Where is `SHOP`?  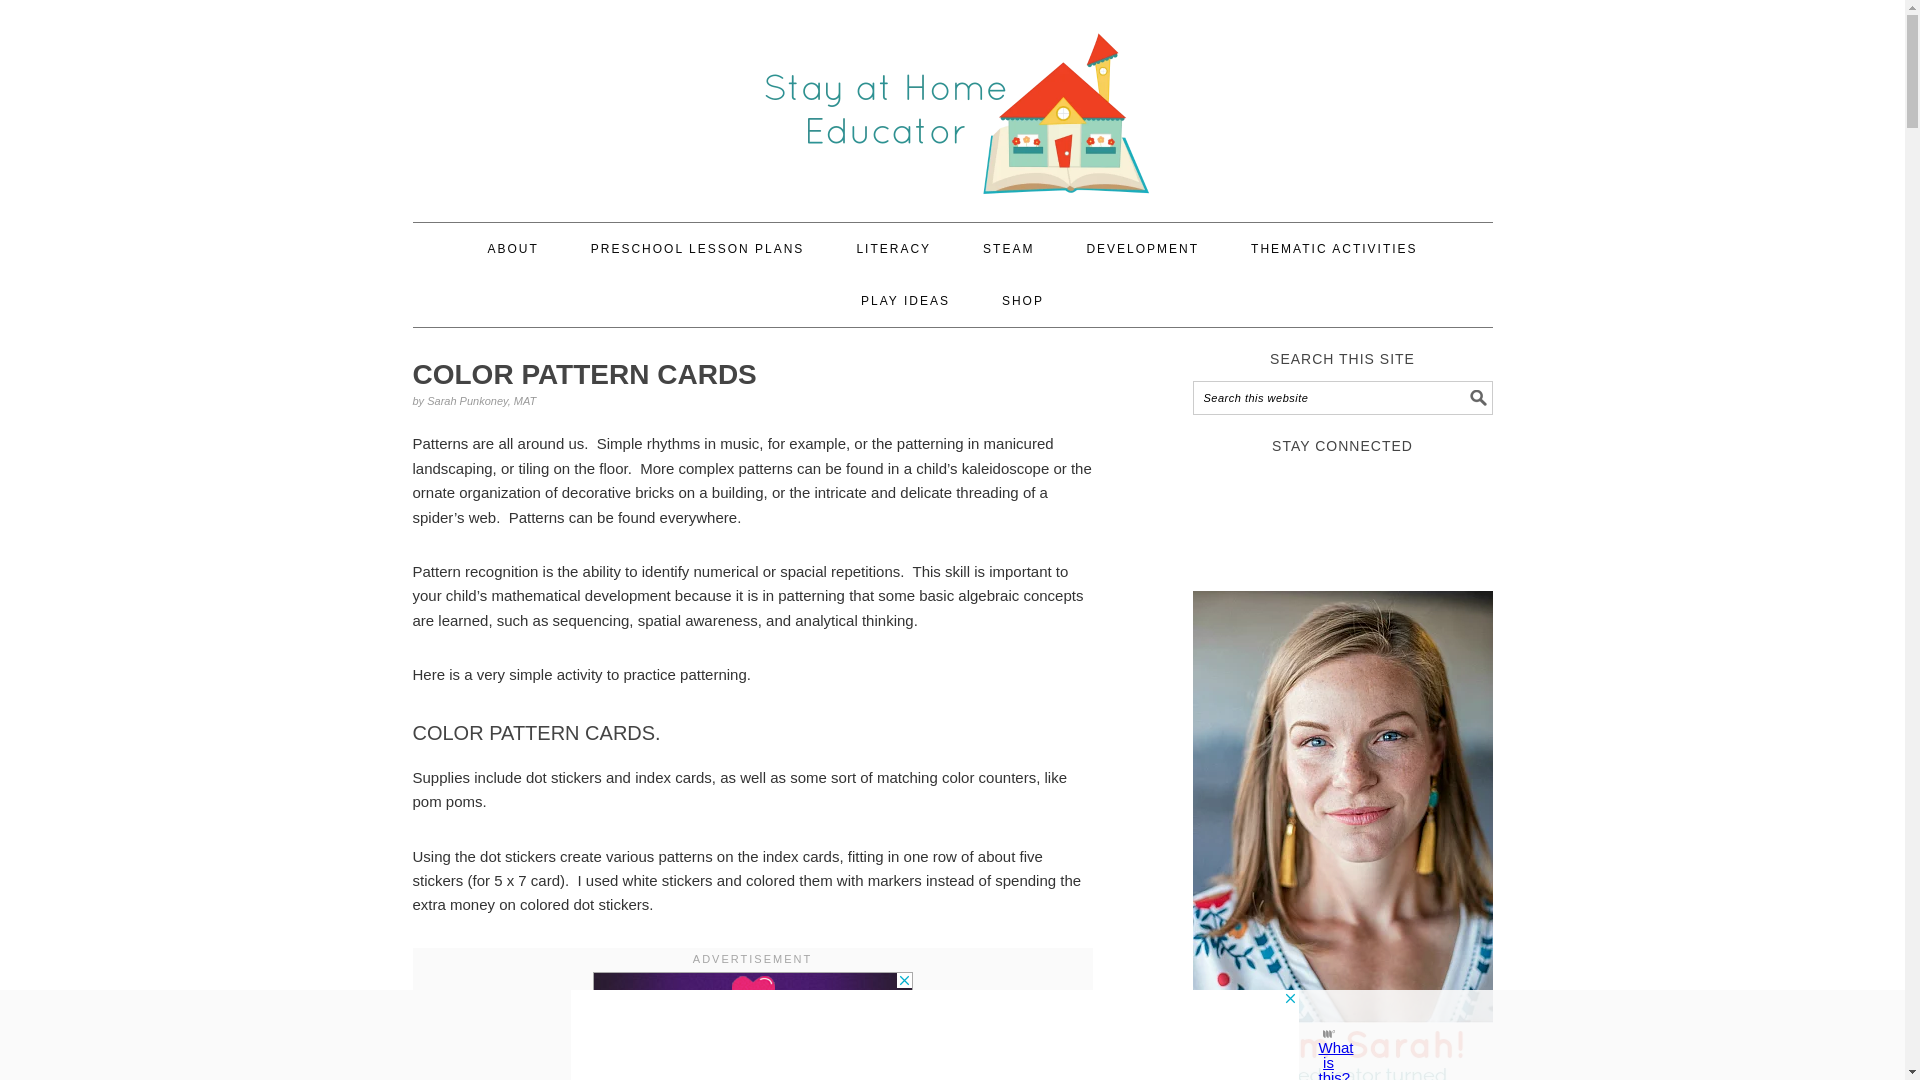
SHOP is located at coordinates (1023, 301).